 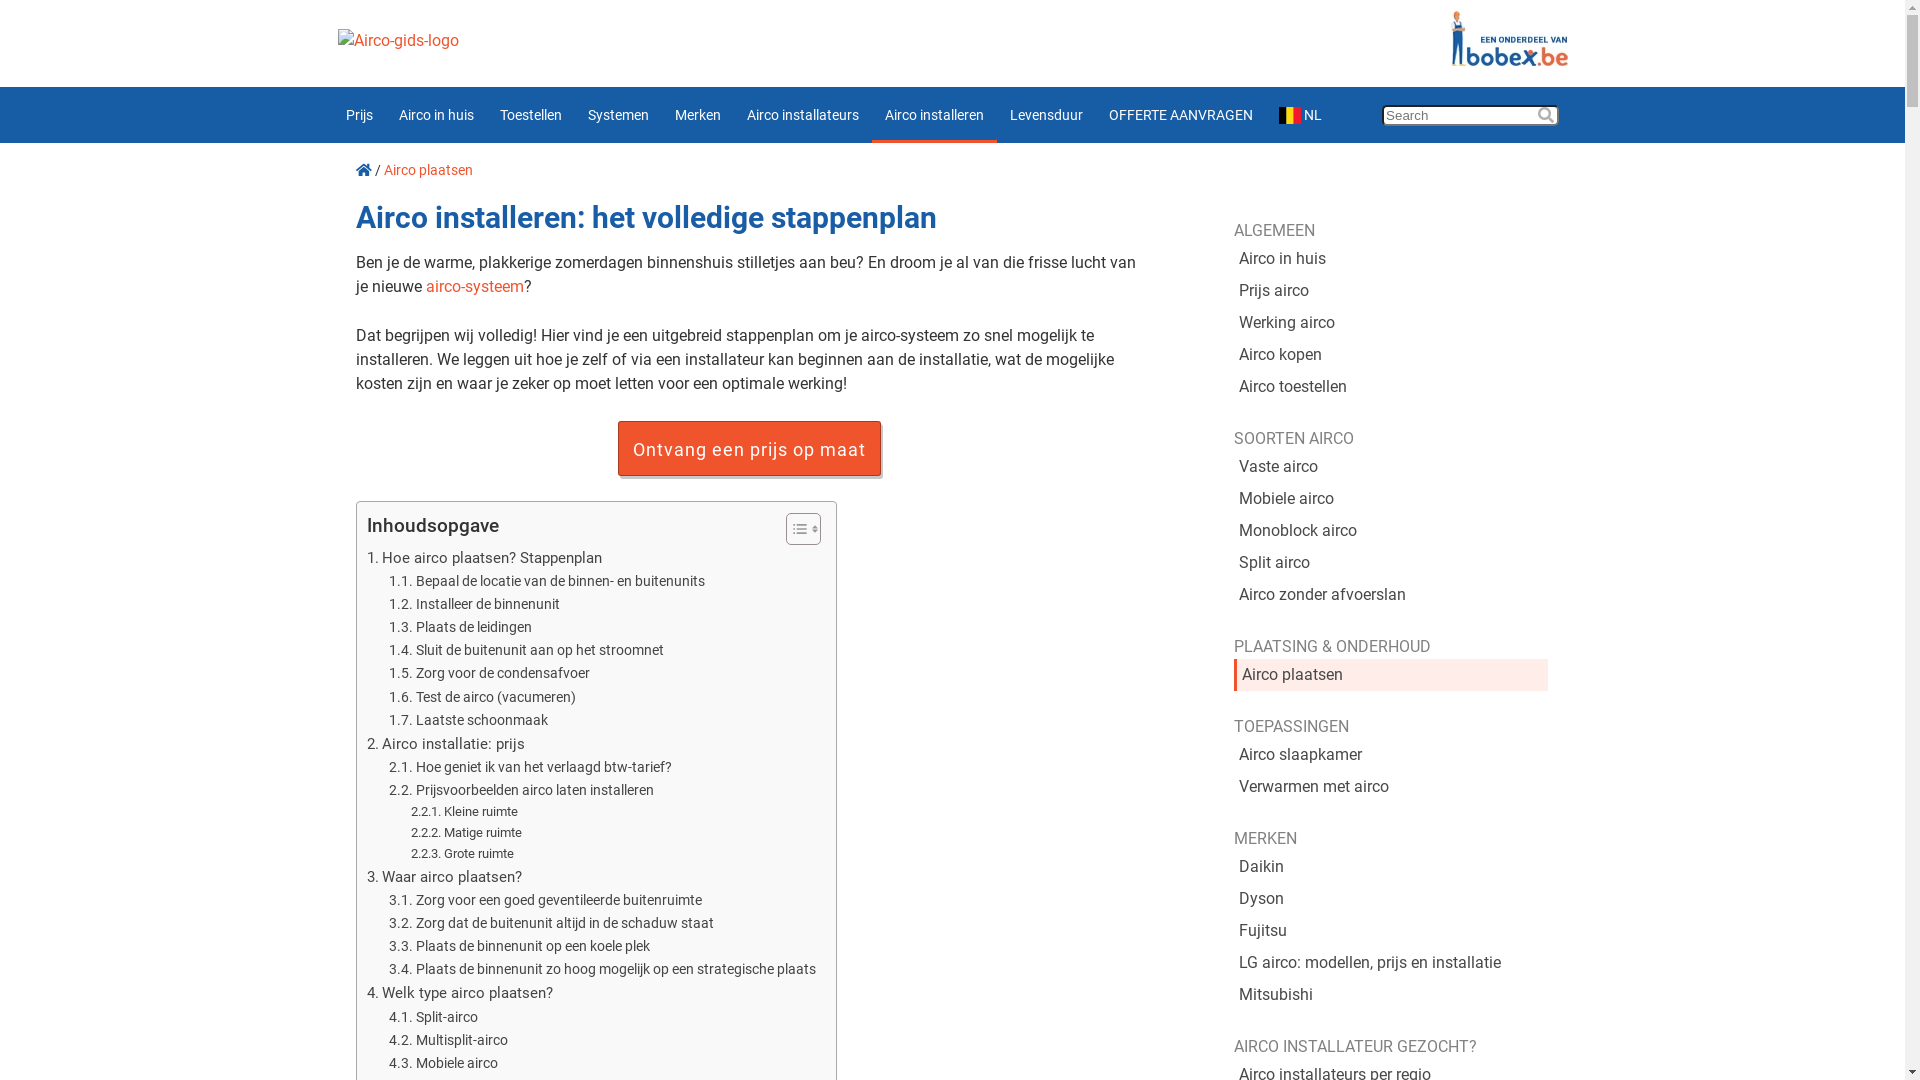 What do you see at coordinates (750, 448) in the screenshot?
I see `Ontvang een prijs op maat` at bounding box center [750, 448].